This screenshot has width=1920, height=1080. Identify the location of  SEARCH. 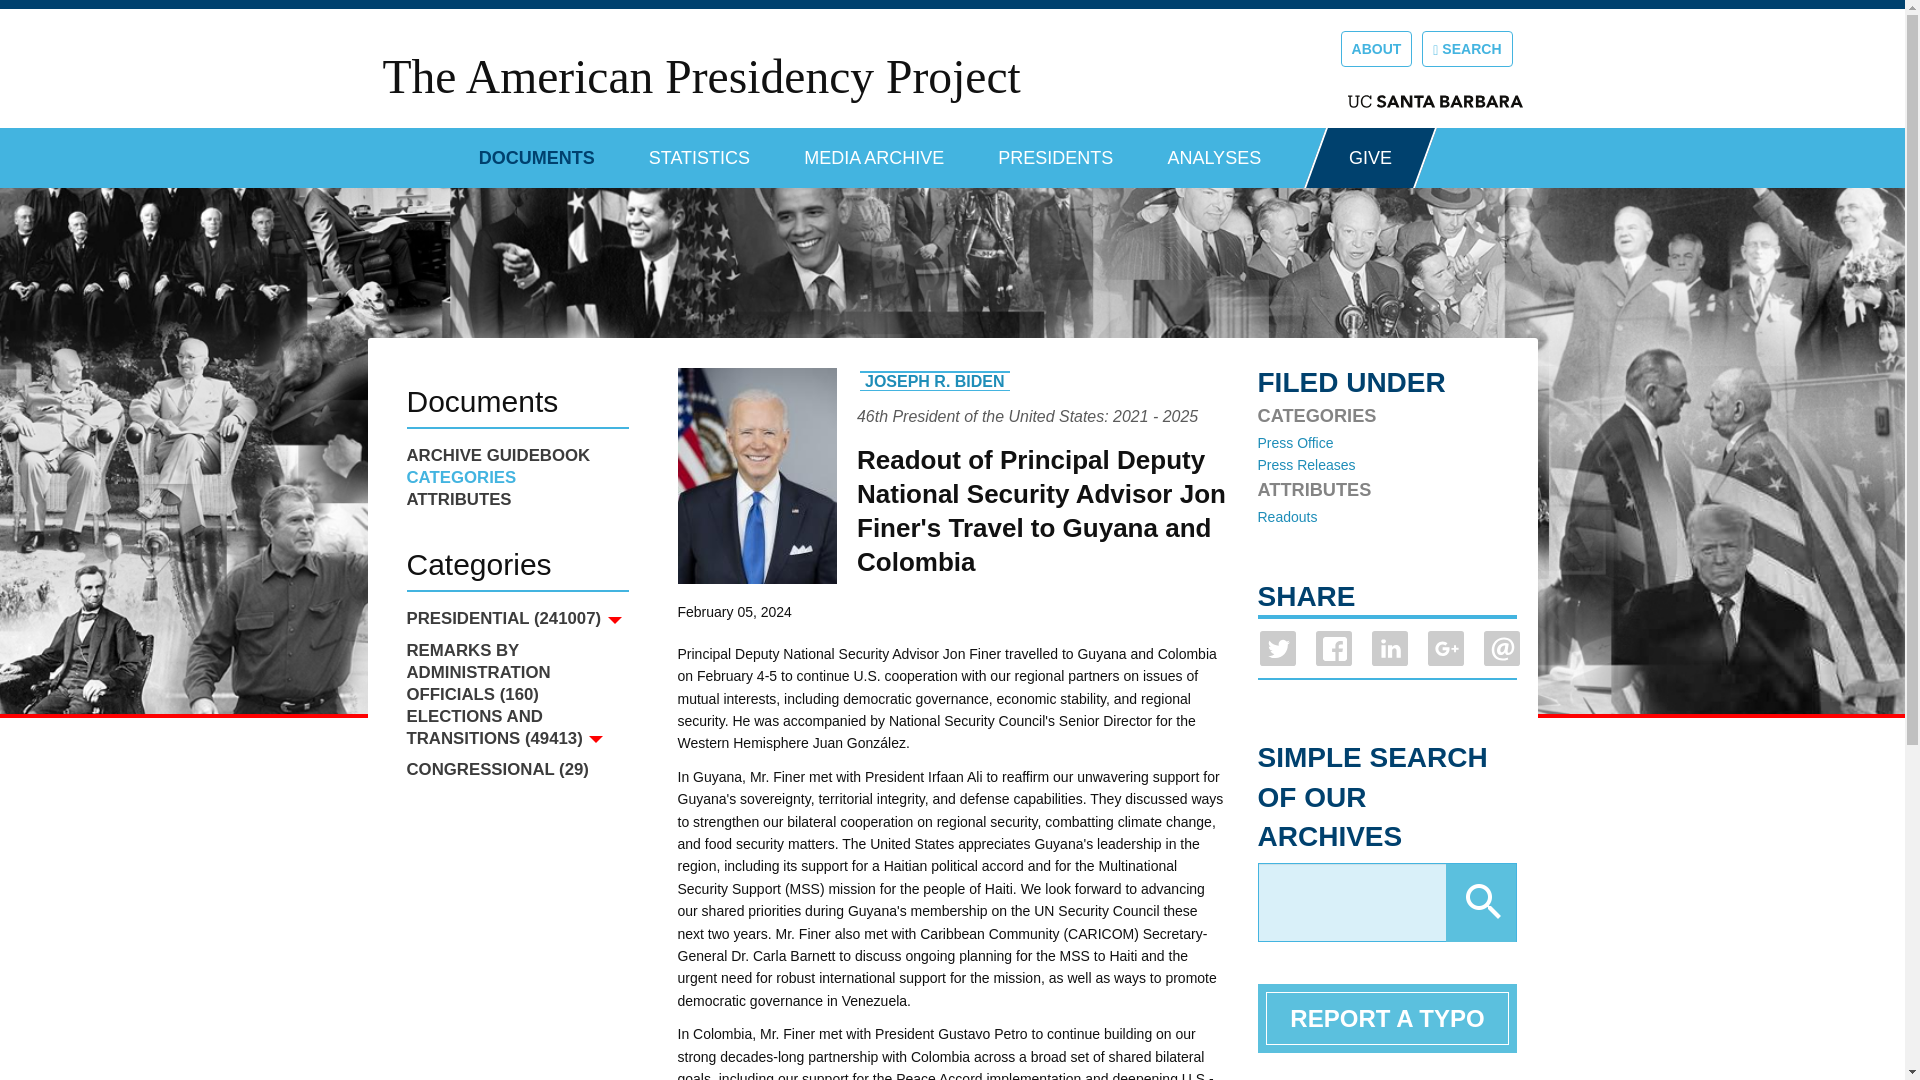
(1467, 48).